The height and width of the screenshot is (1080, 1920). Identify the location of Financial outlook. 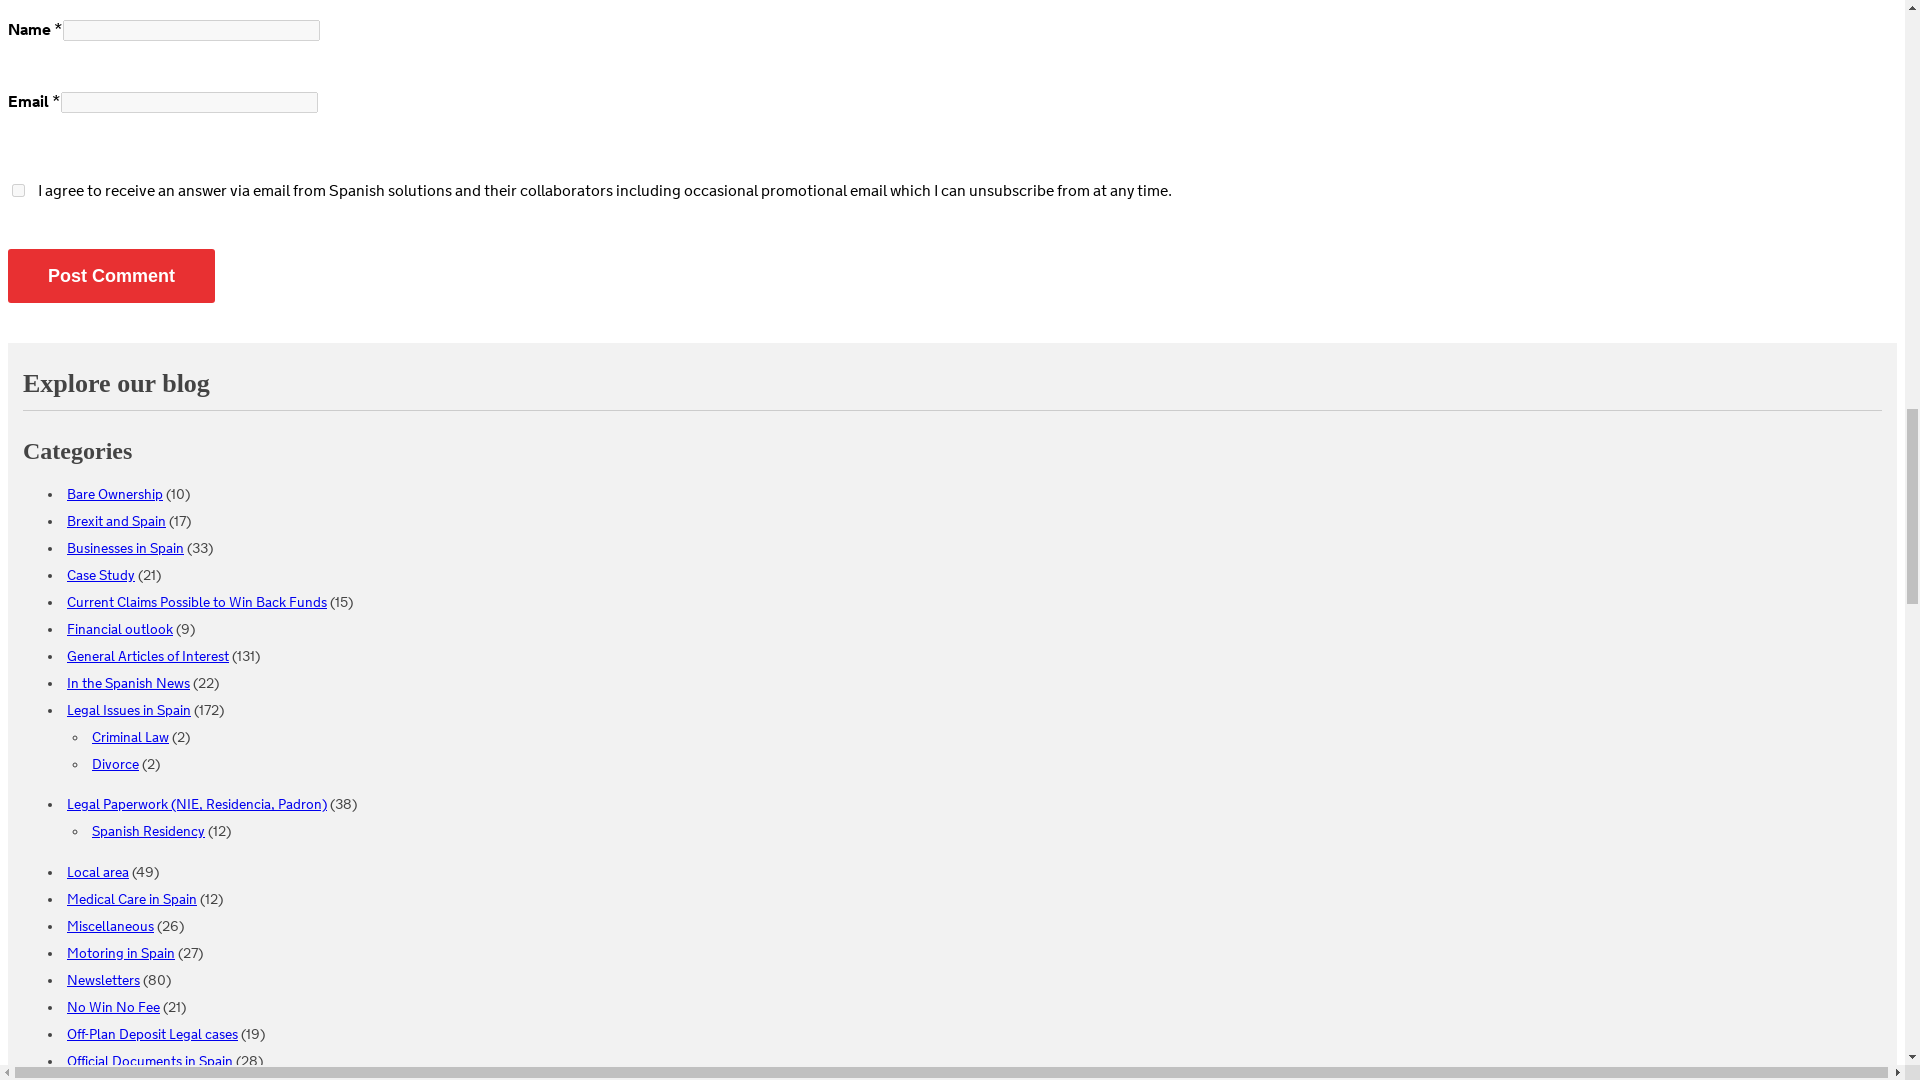
(120, 629).